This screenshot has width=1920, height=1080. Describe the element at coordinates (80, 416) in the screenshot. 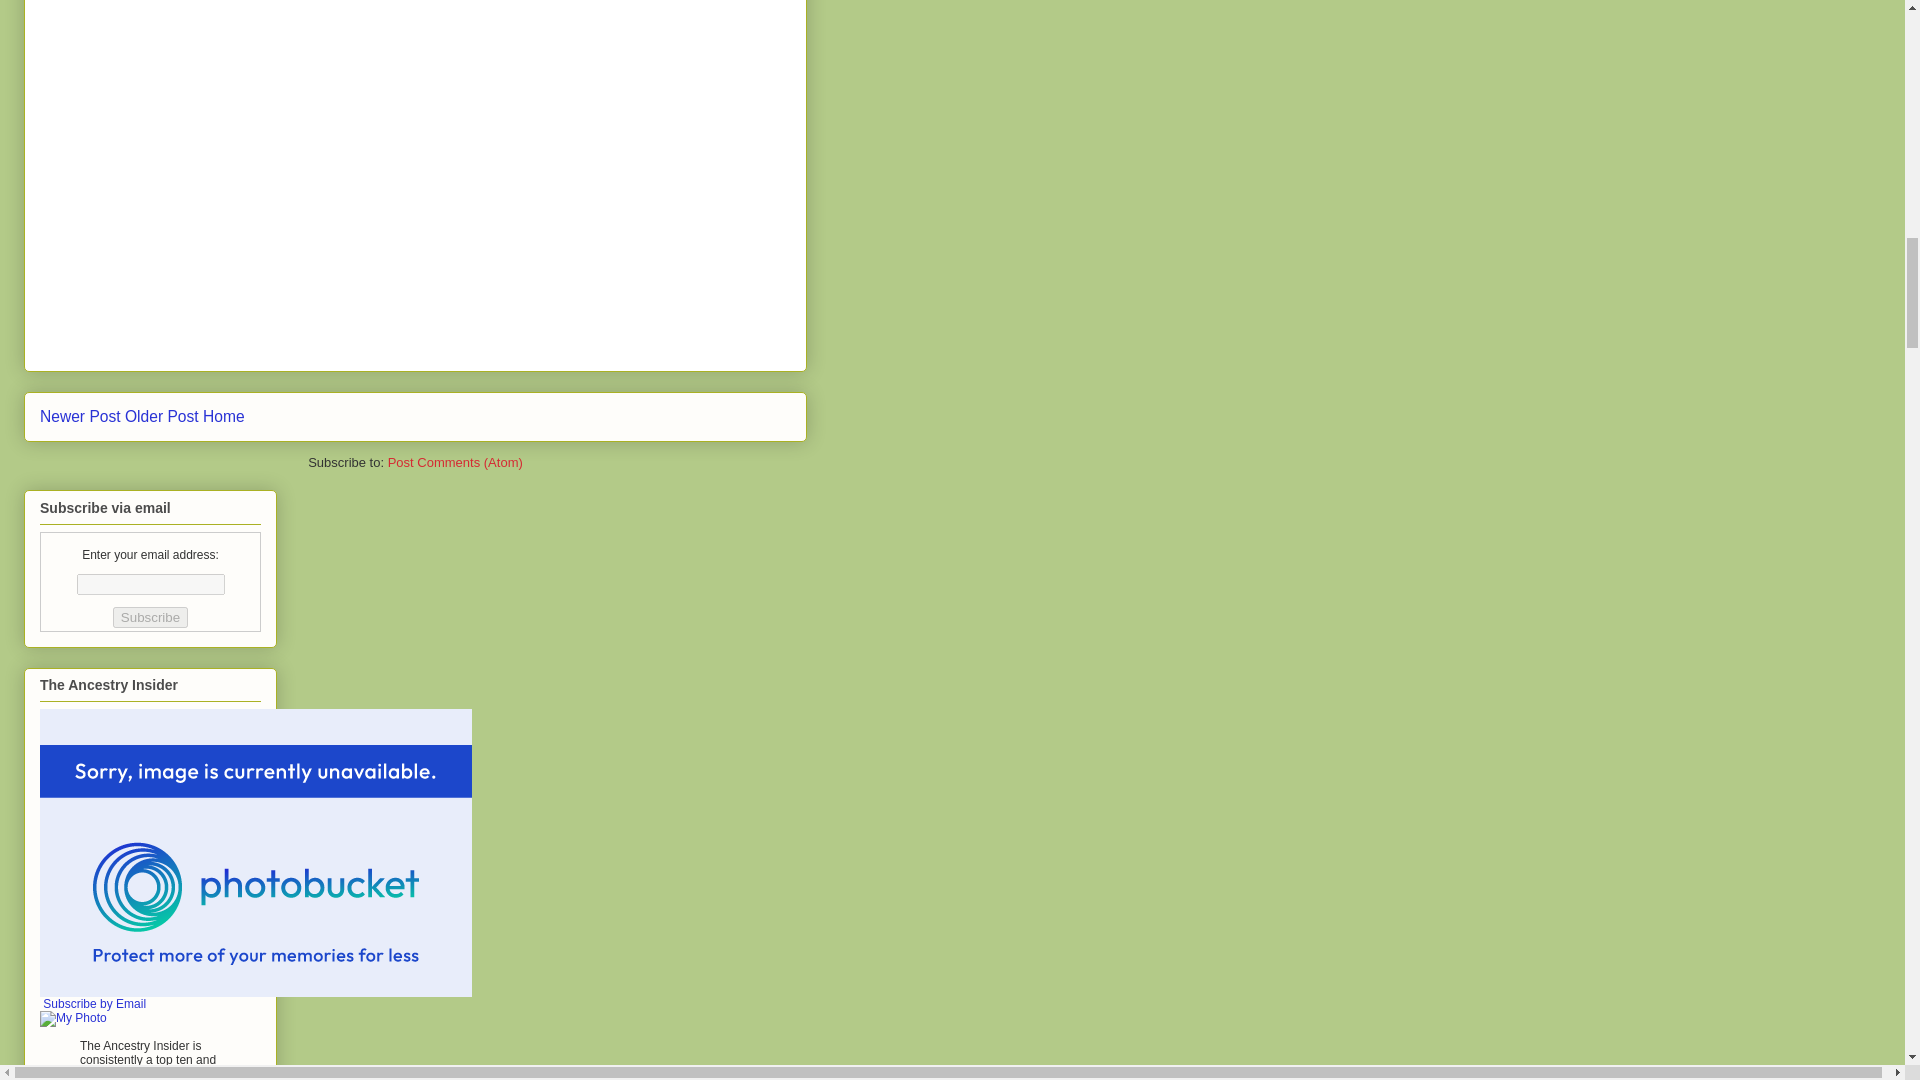

I see `Newer Post` at that location.